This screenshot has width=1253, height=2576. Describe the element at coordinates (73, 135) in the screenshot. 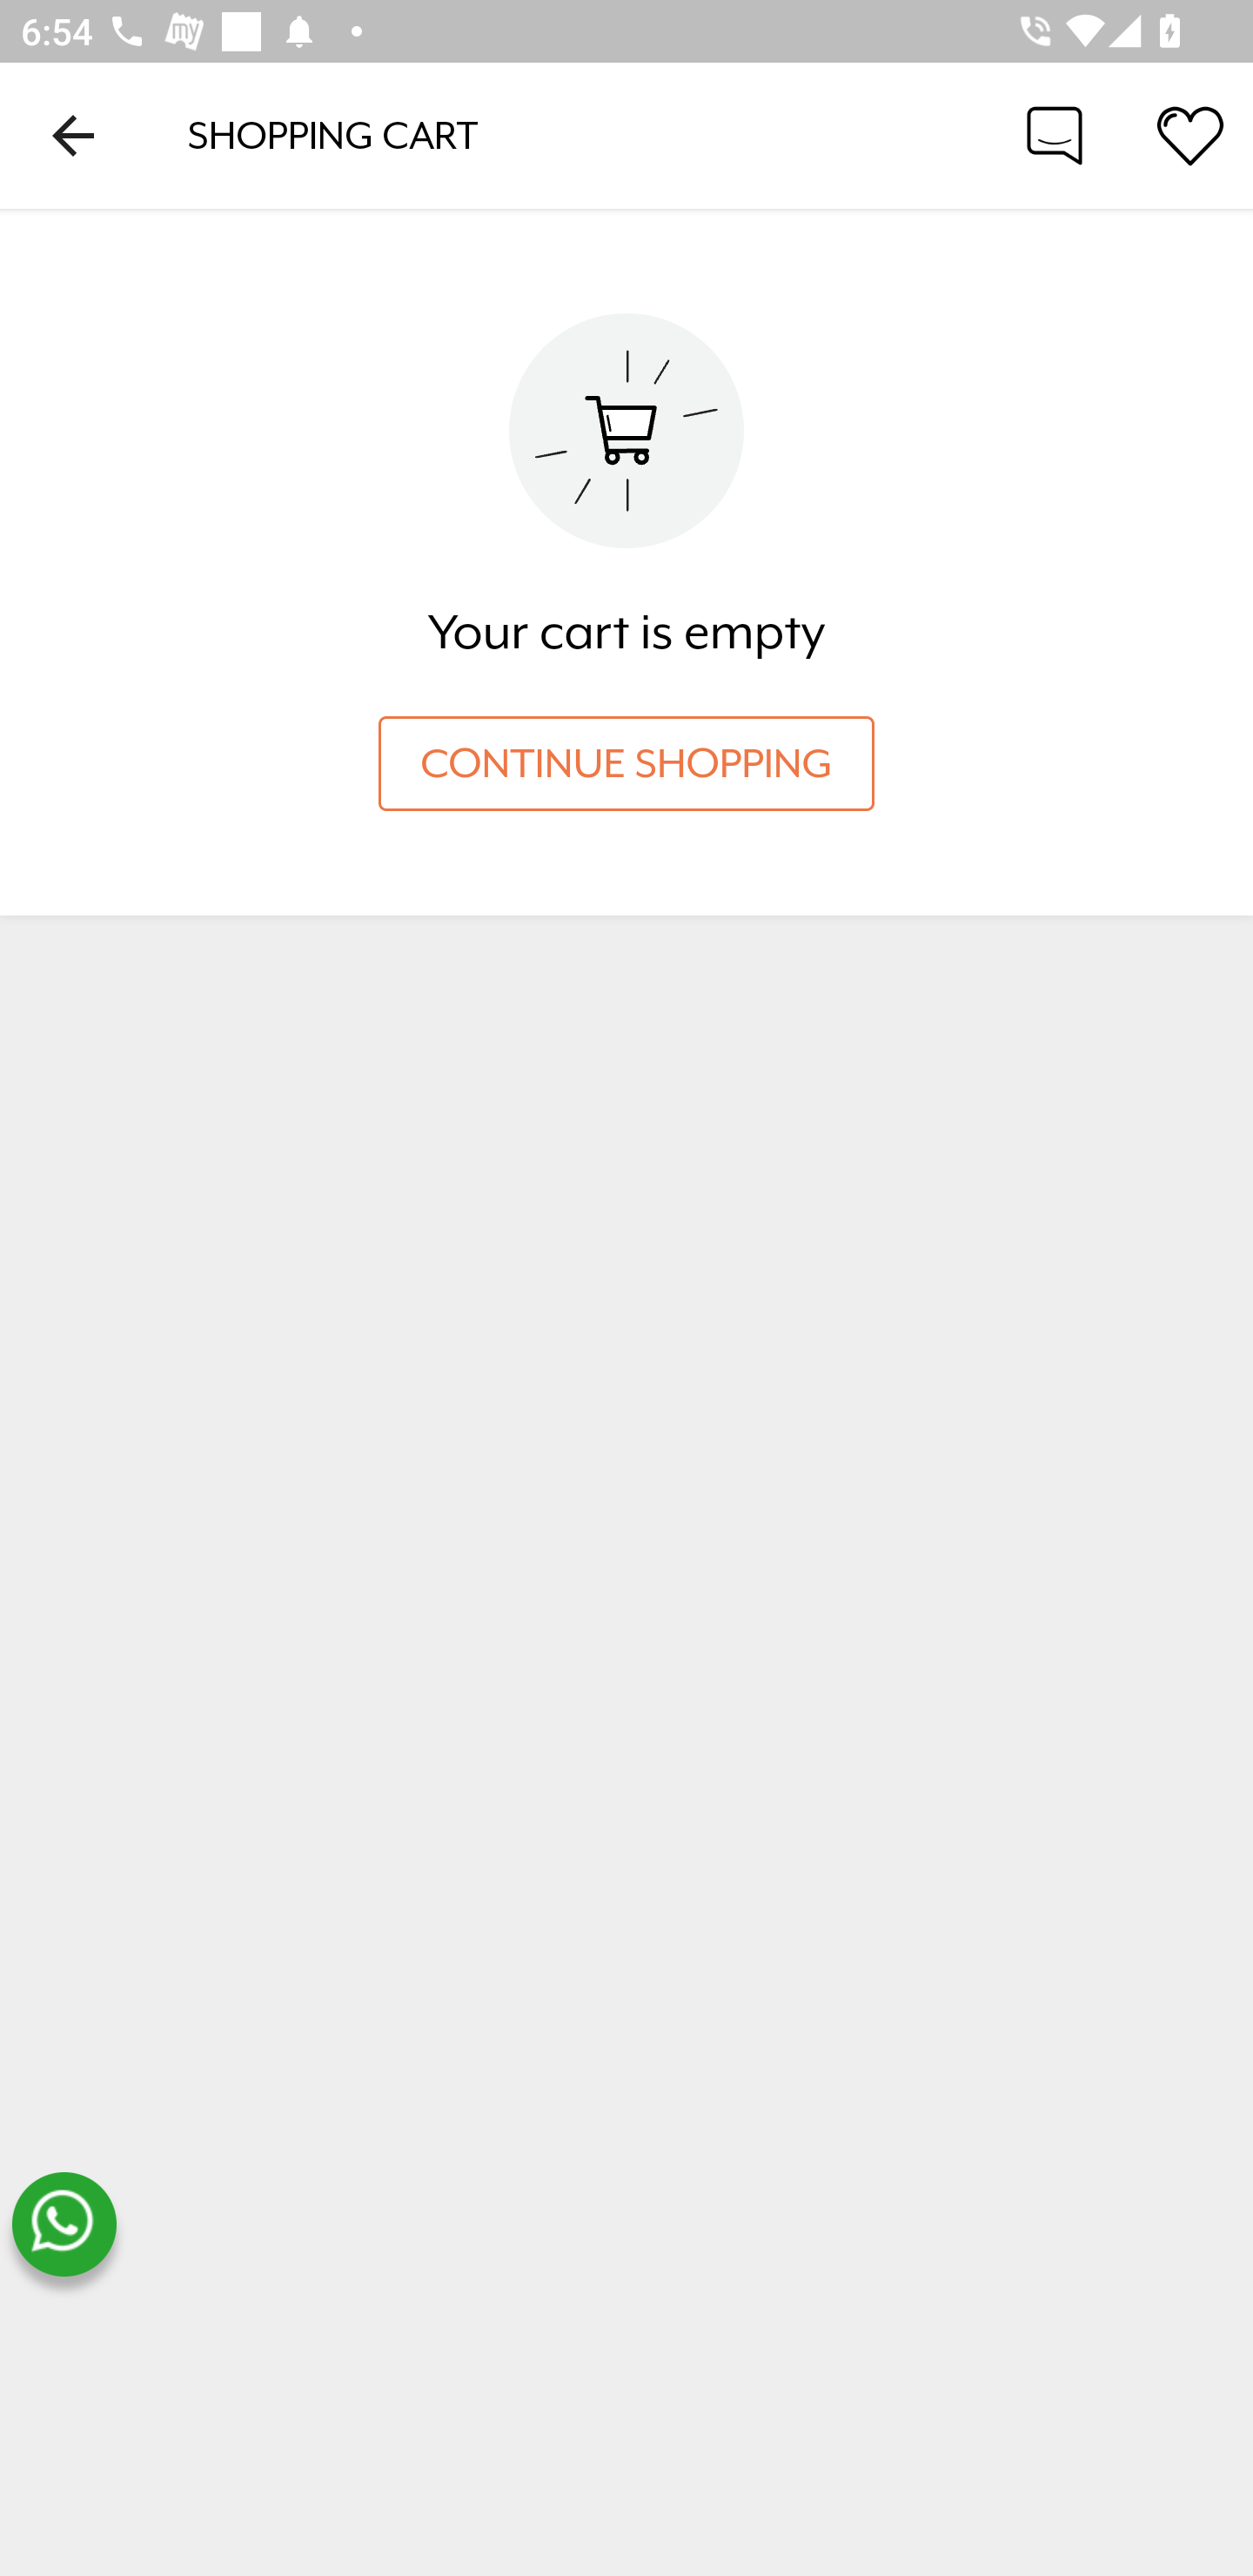

I see `Navigate up` at that location.